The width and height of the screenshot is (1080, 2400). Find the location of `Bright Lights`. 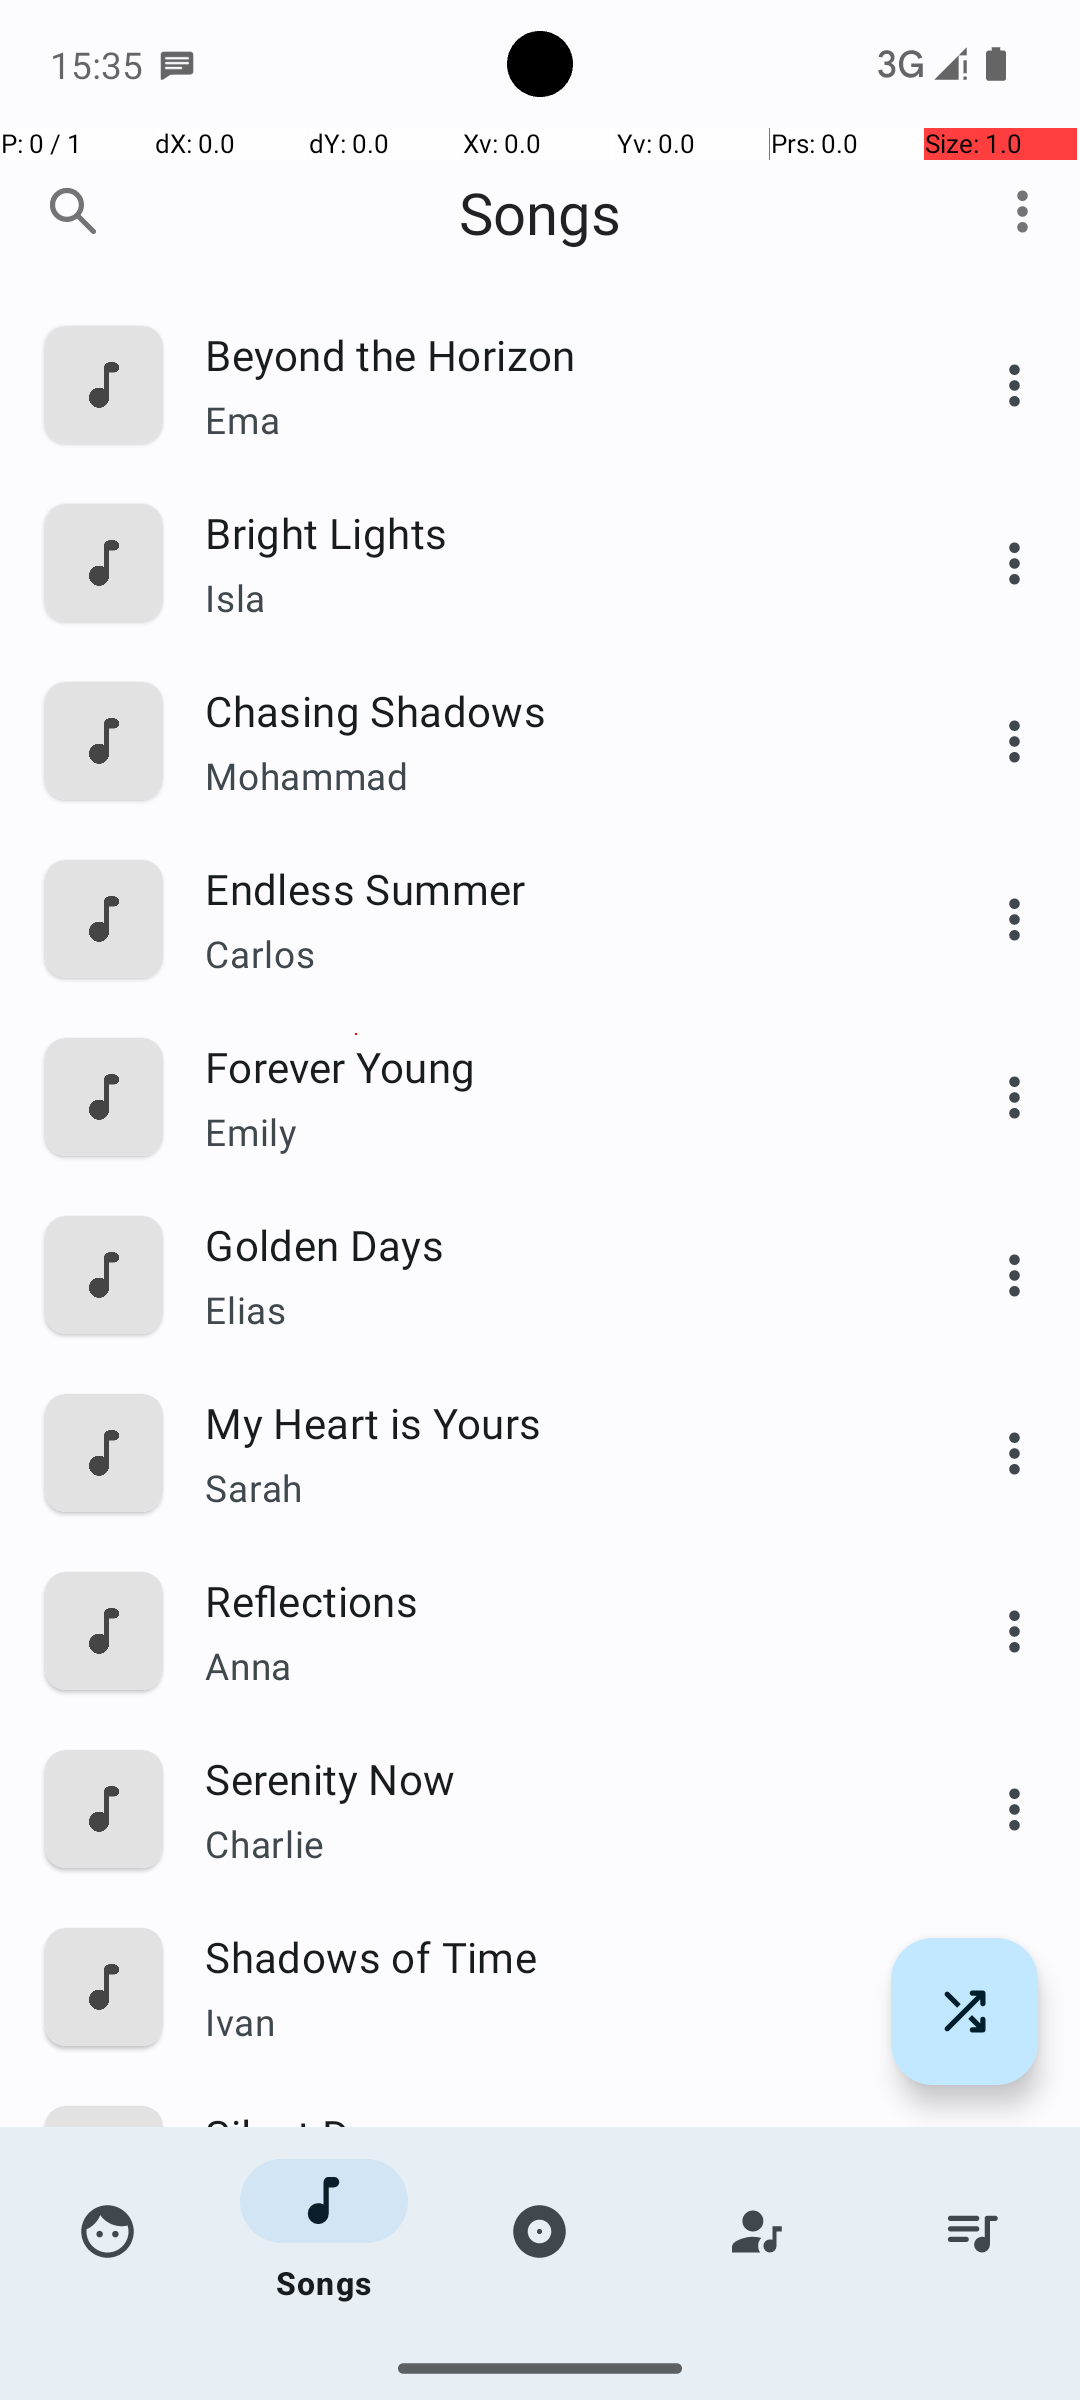

Bright Lights is located at coordinates (557, 532).